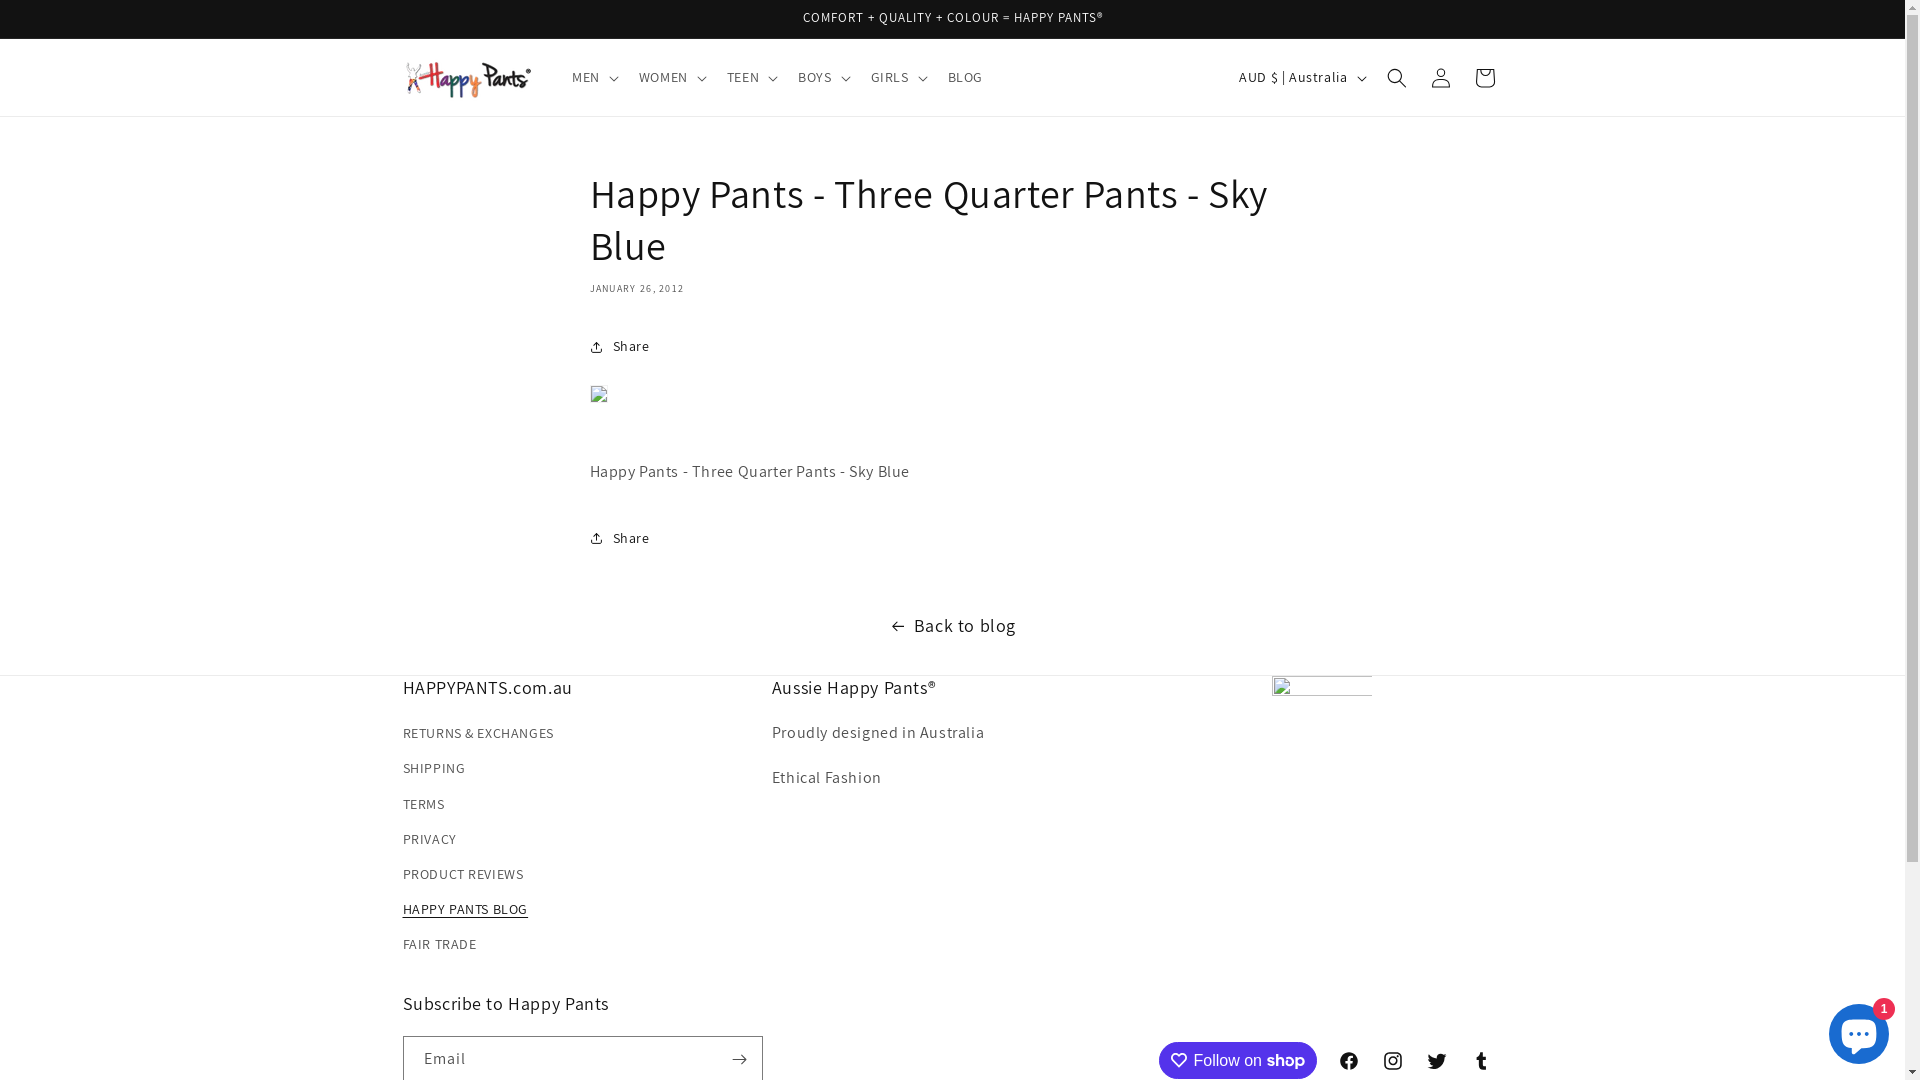 The height and width of the screenshot is (1080, 1920). I want to click on Log in, so click(1440, 78).